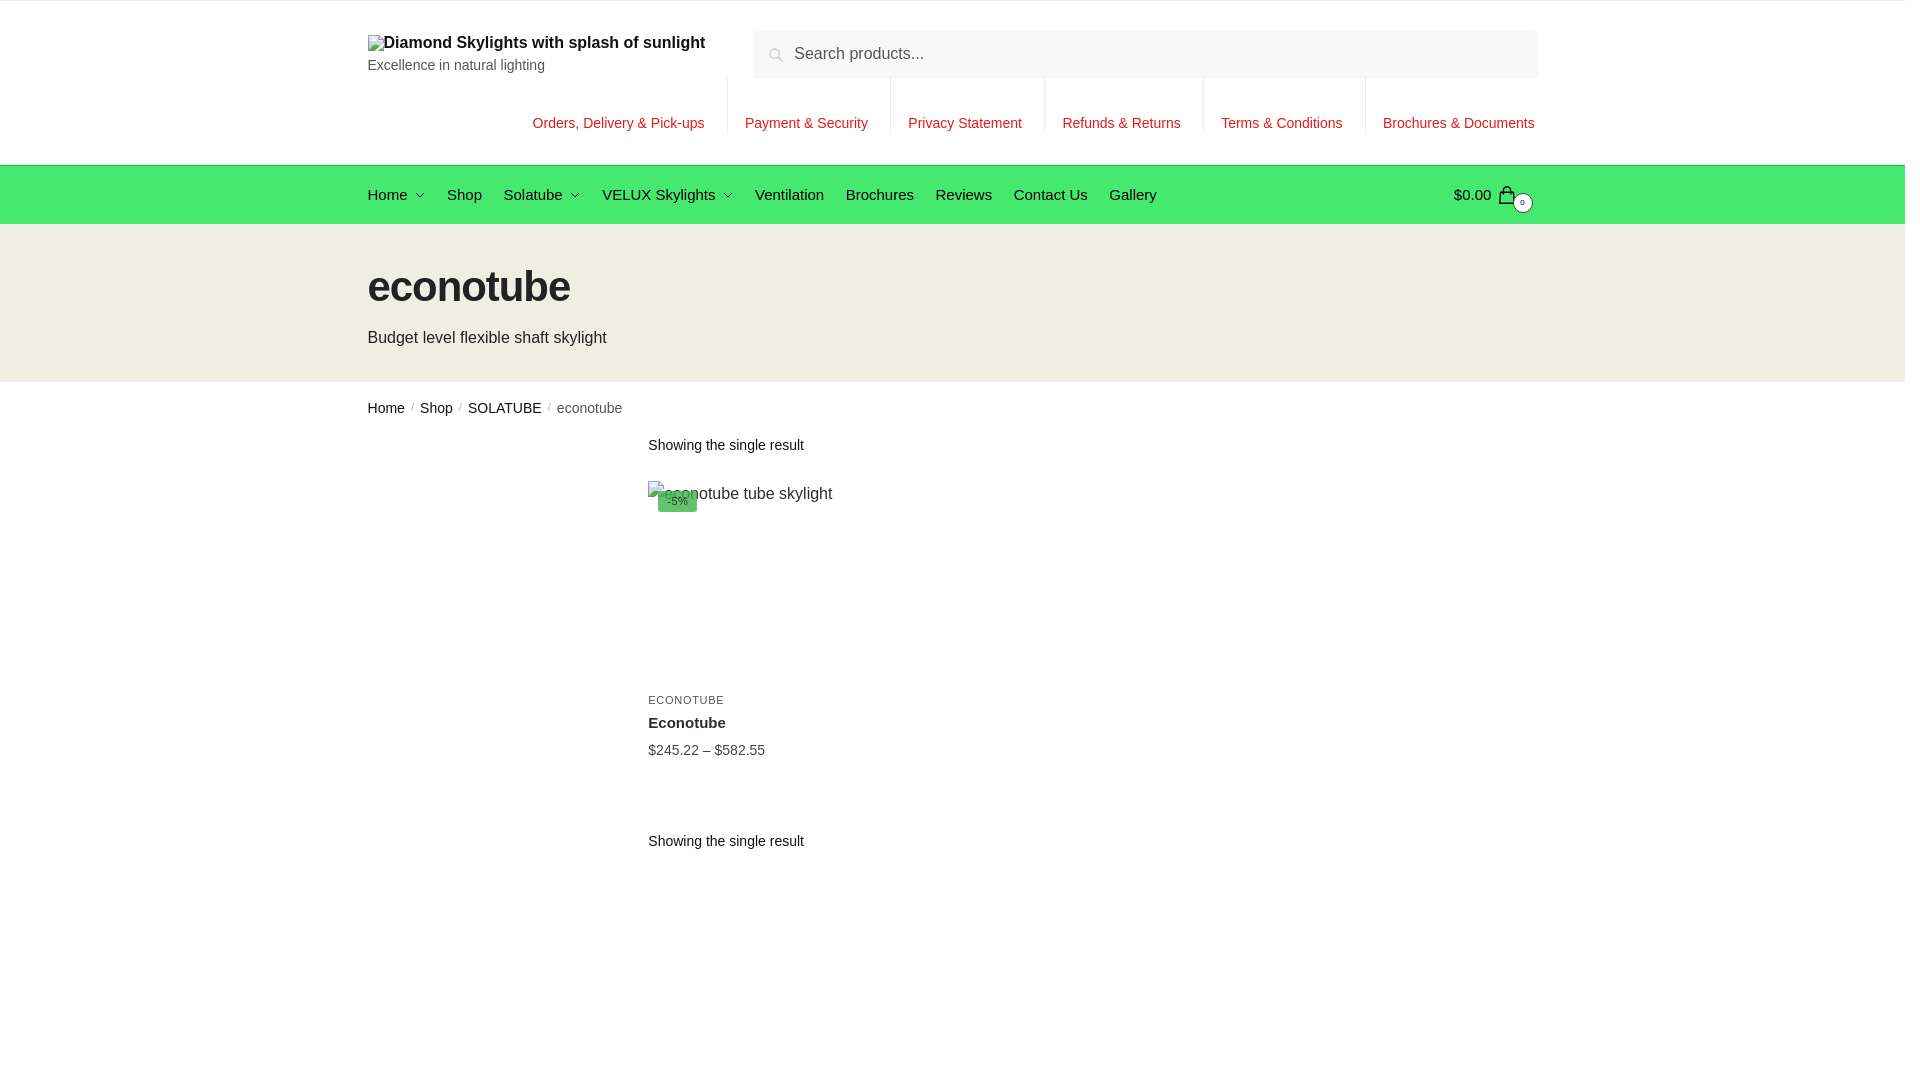 The height and width of the screenshot is (1080, 1920). What do you see at coordinates (386, 408) in the screenshot?
I see `Home` at bounding box center [386, 408].